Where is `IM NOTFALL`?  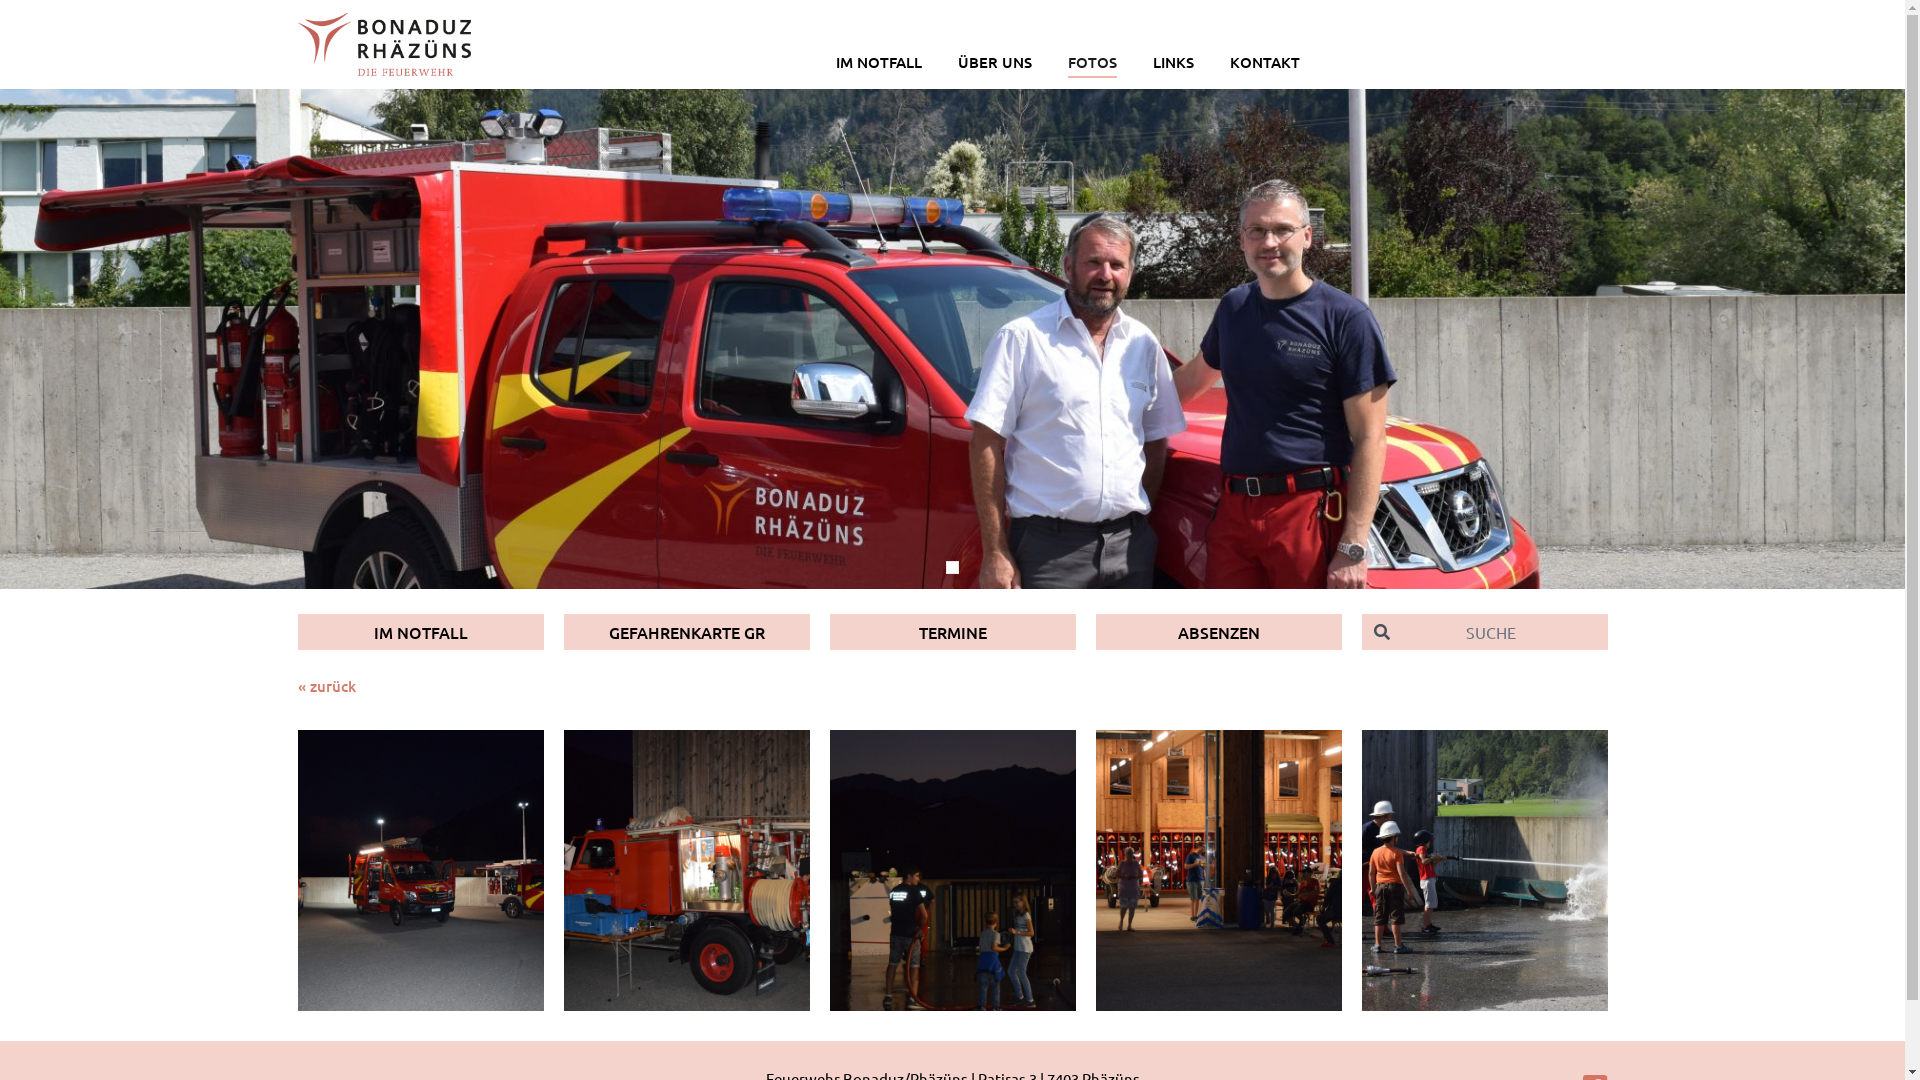
IM NOTFALL is located at coordinates (421, 632).